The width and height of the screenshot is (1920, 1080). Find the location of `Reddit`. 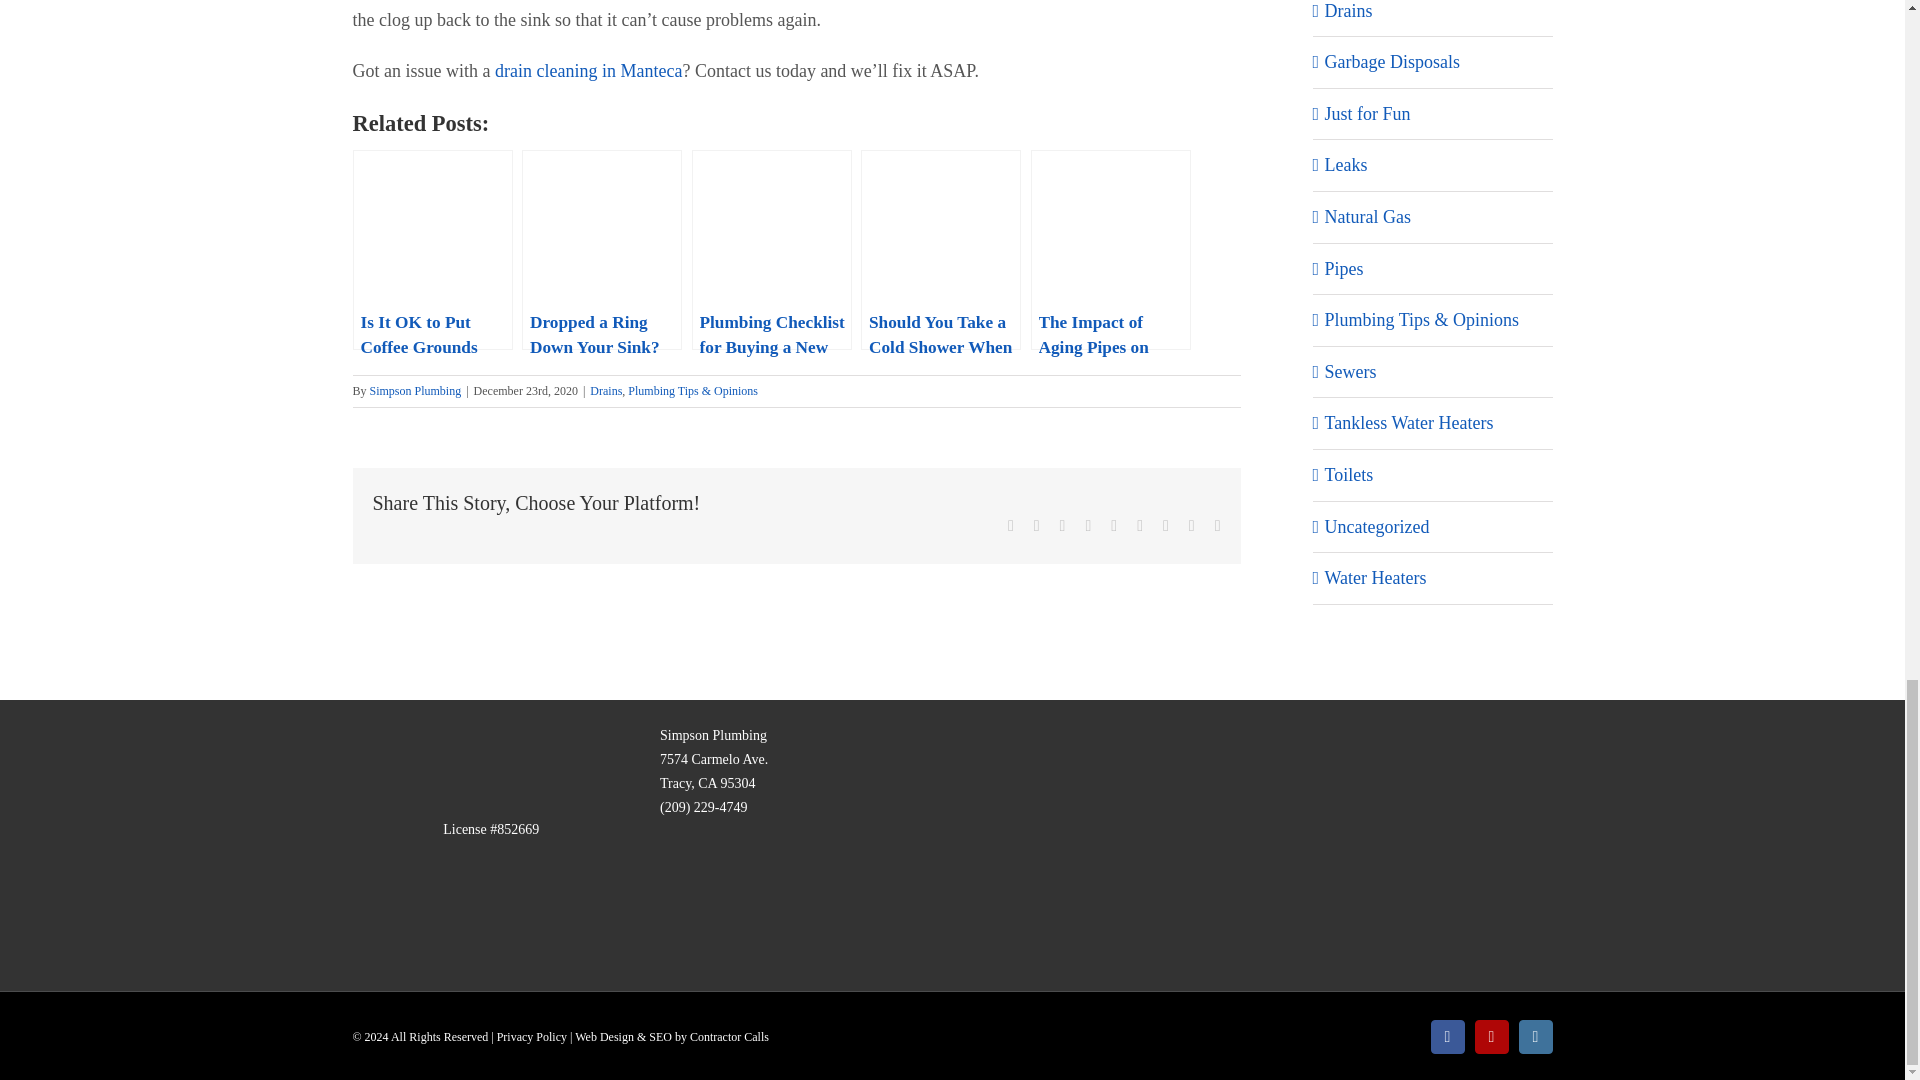

Reddit is located at coordinates (1062, 526).